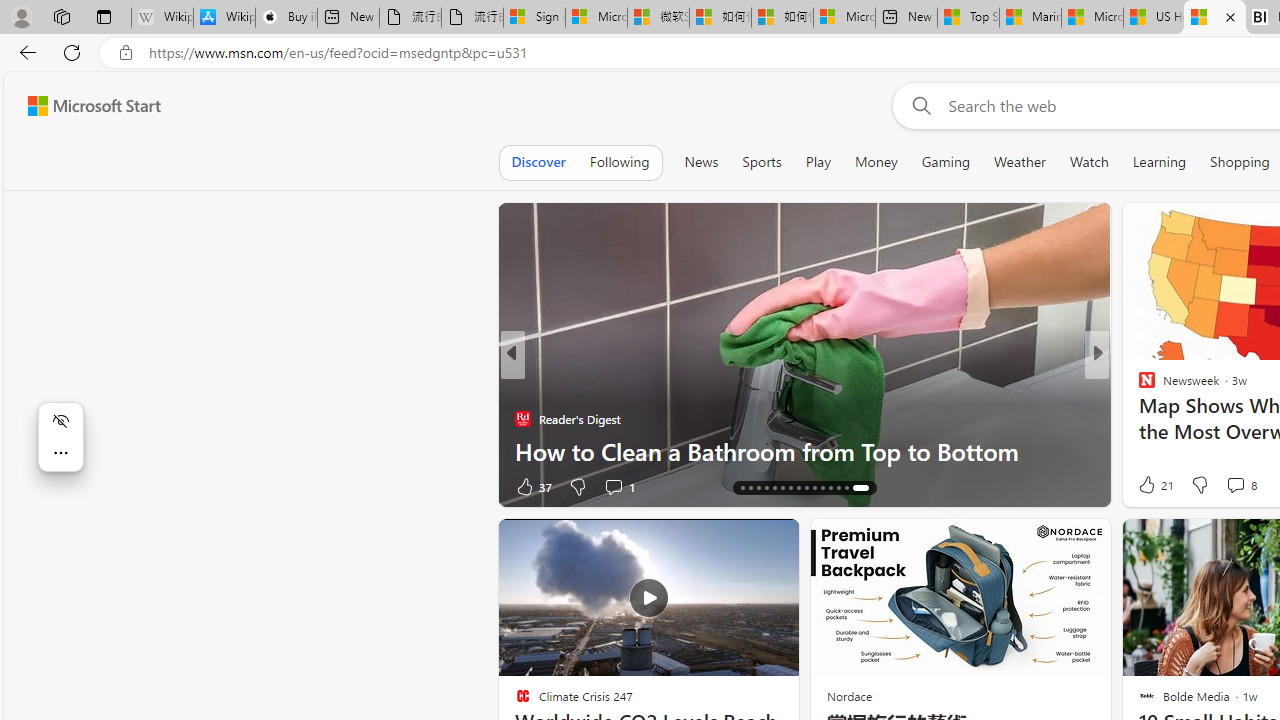 The height and width of the screenshot is (720, 1280). Describe the element at coordinates (60, 420) in the screenshot. I see `Hide menu` at that location.